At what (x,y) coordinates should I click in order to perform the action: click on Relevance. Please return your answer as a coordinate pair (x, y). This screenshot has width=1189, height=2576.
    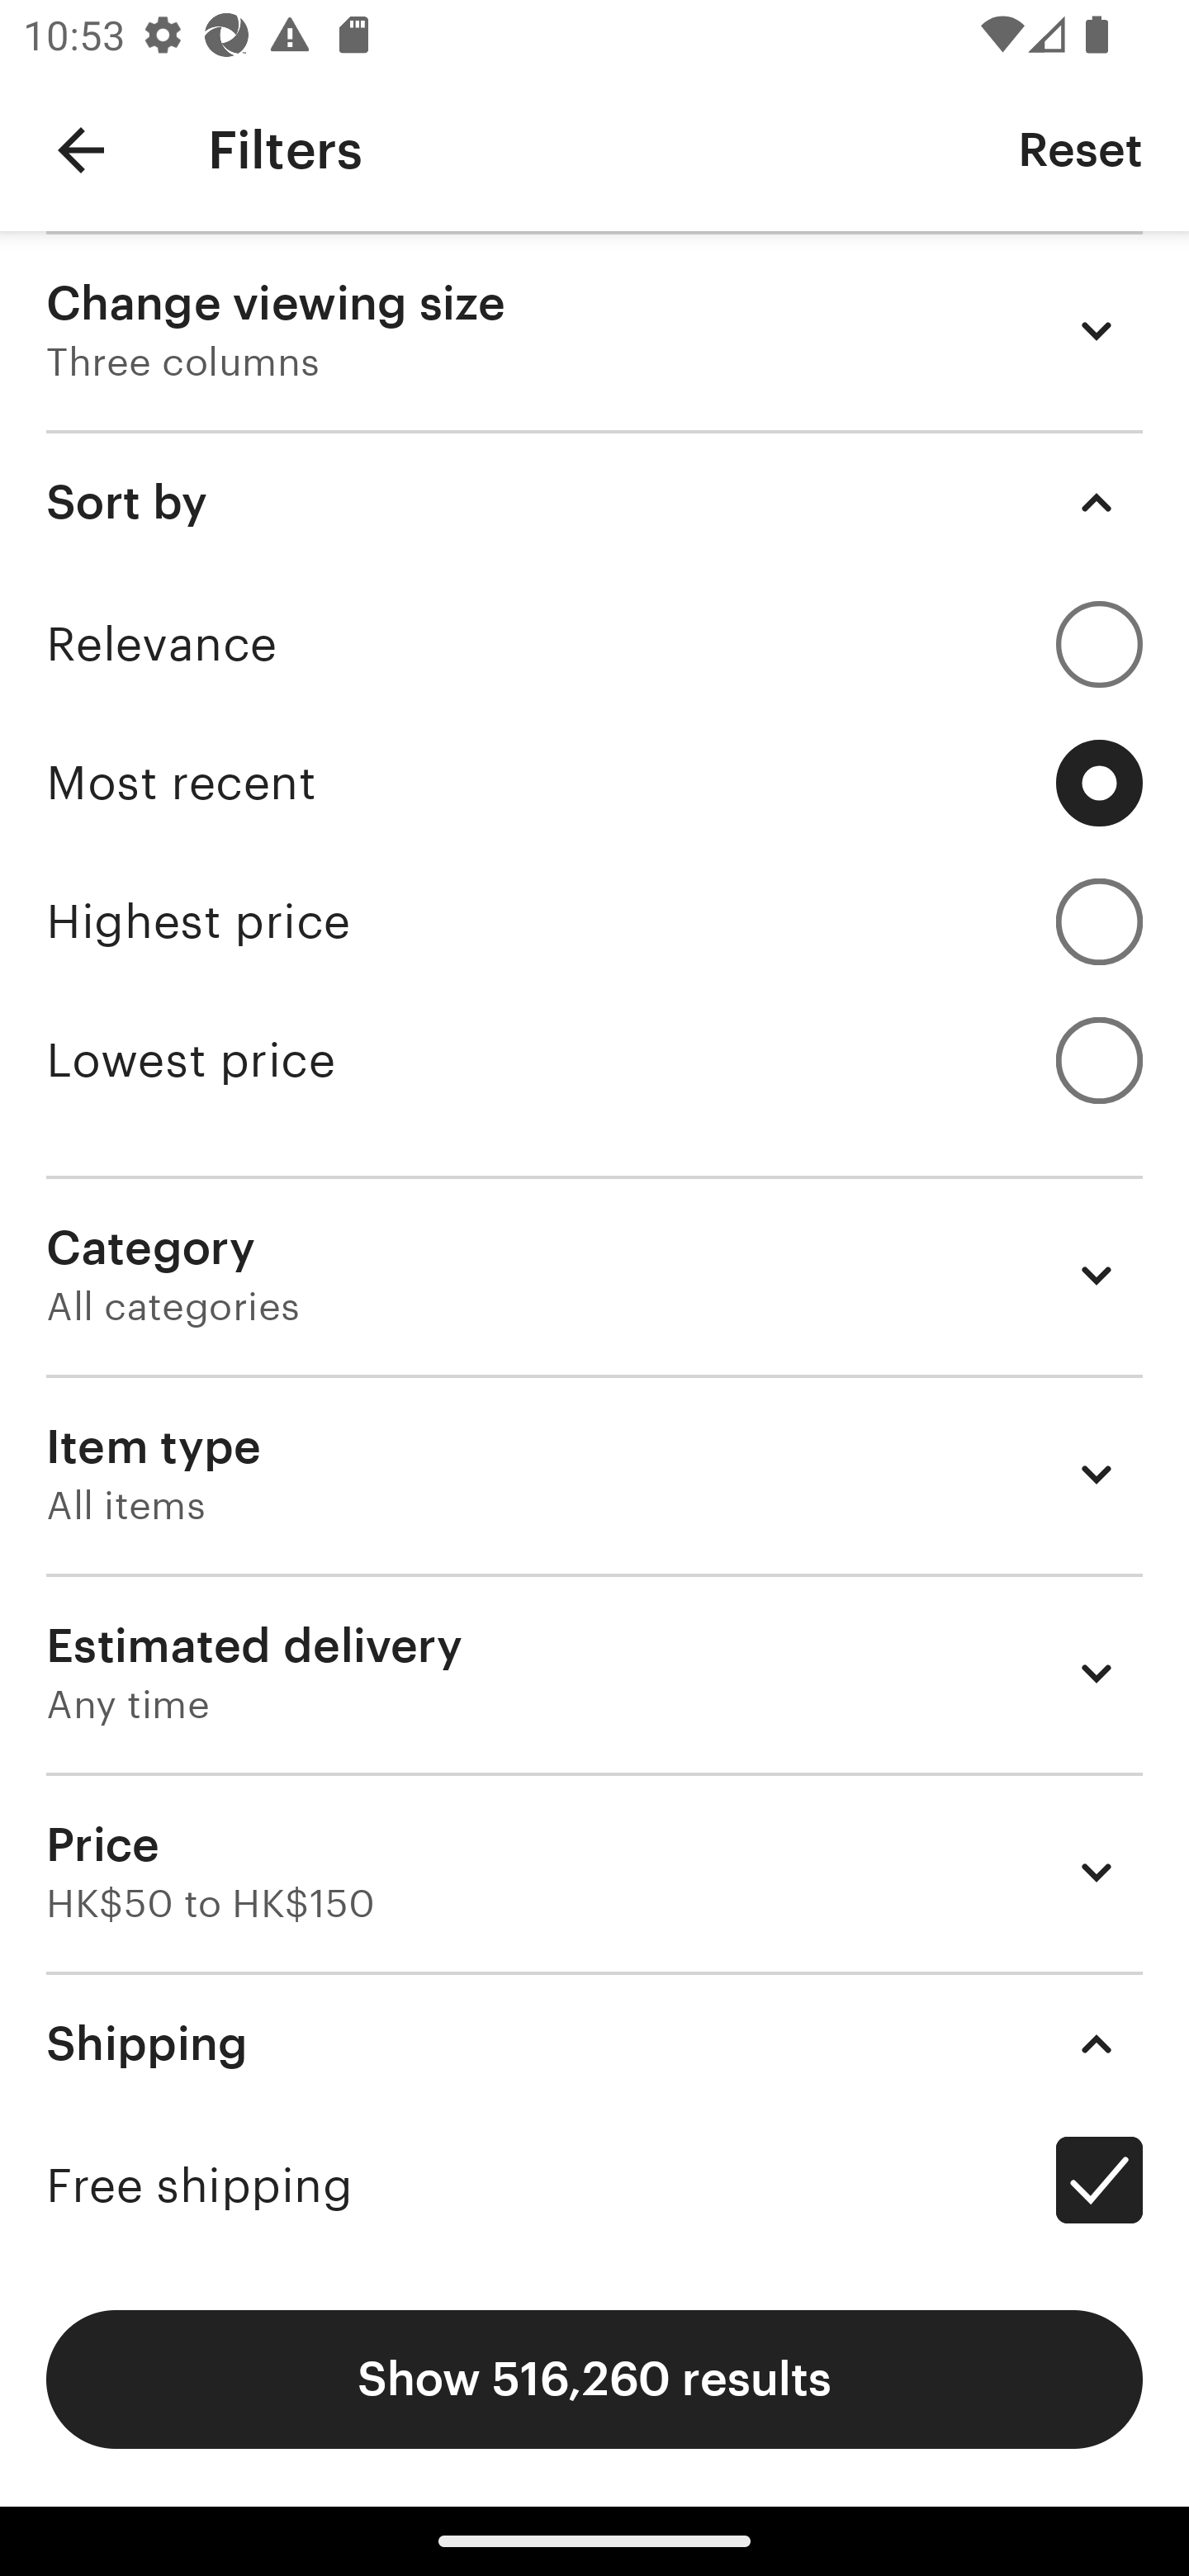
    Looking at the image, I should click on (594, 644).